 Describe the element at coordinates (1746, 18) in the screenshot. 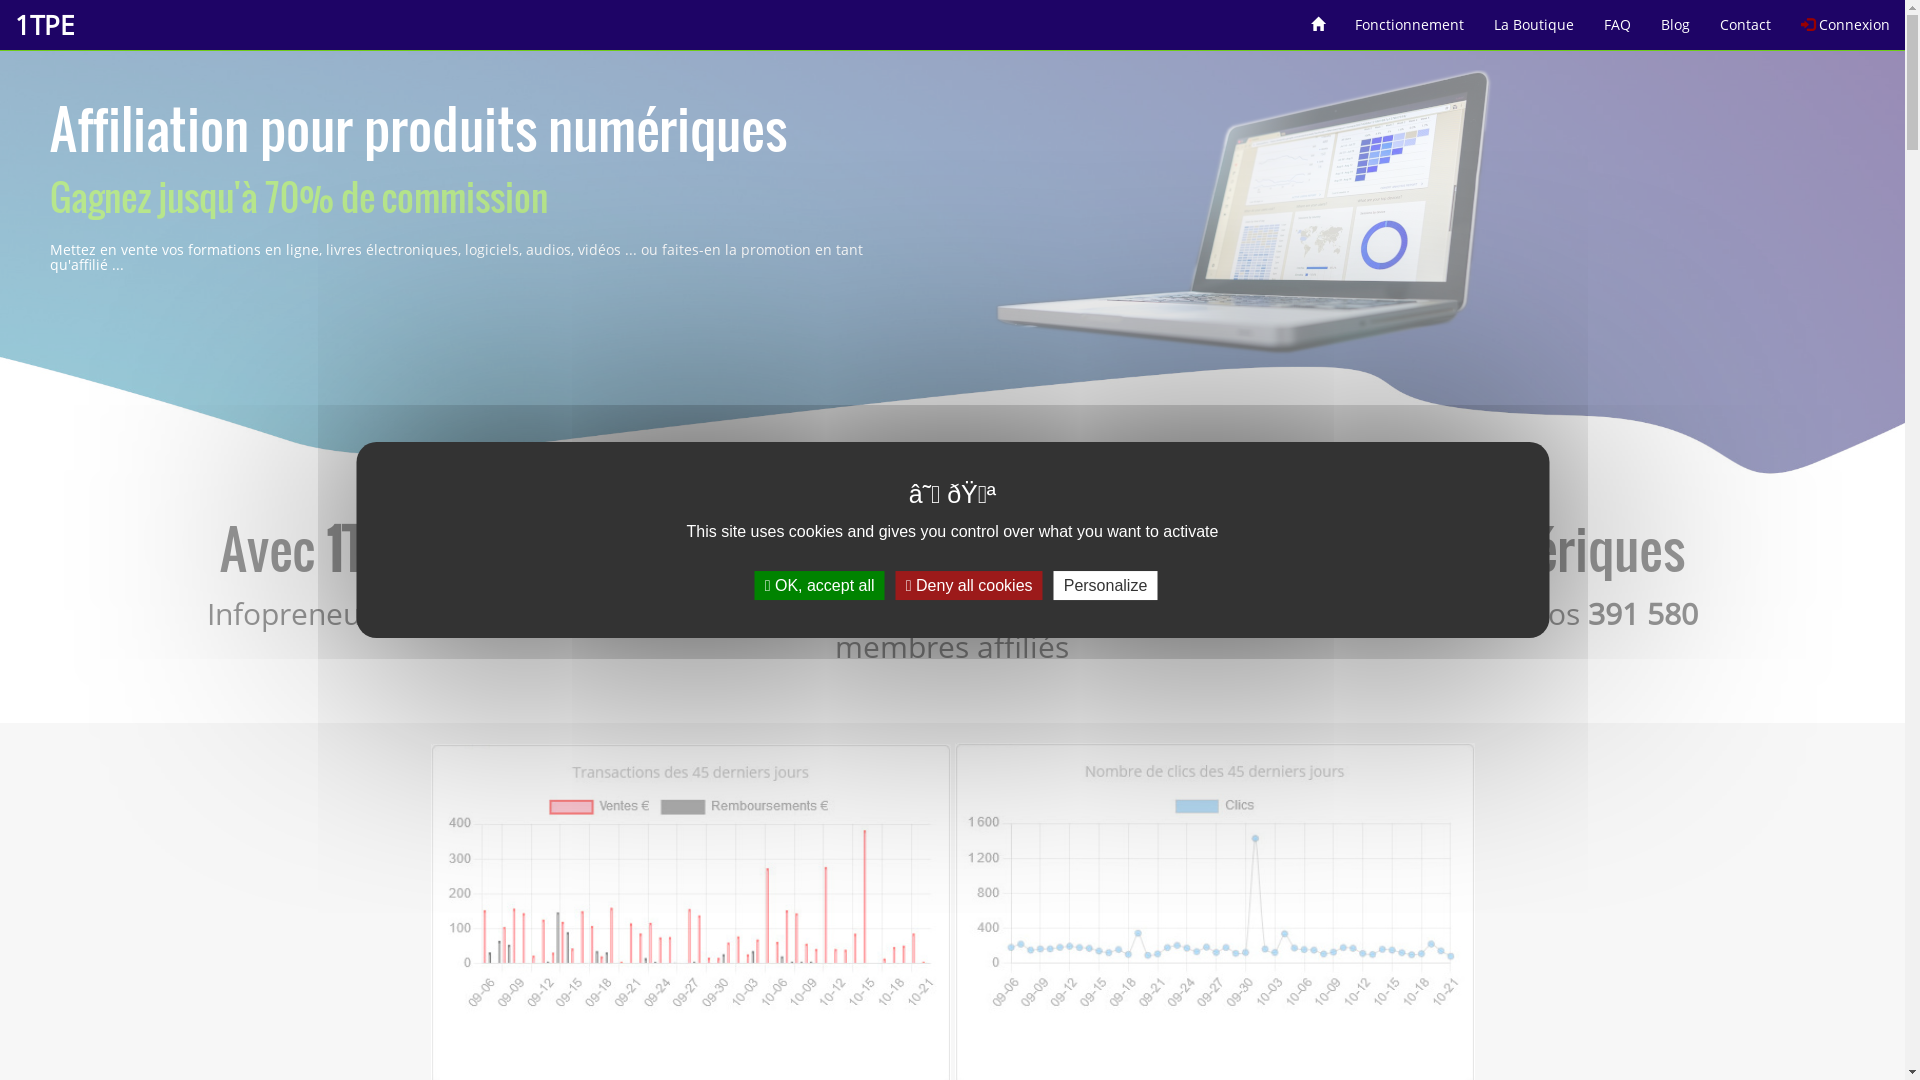

I see `Contact` at that location.